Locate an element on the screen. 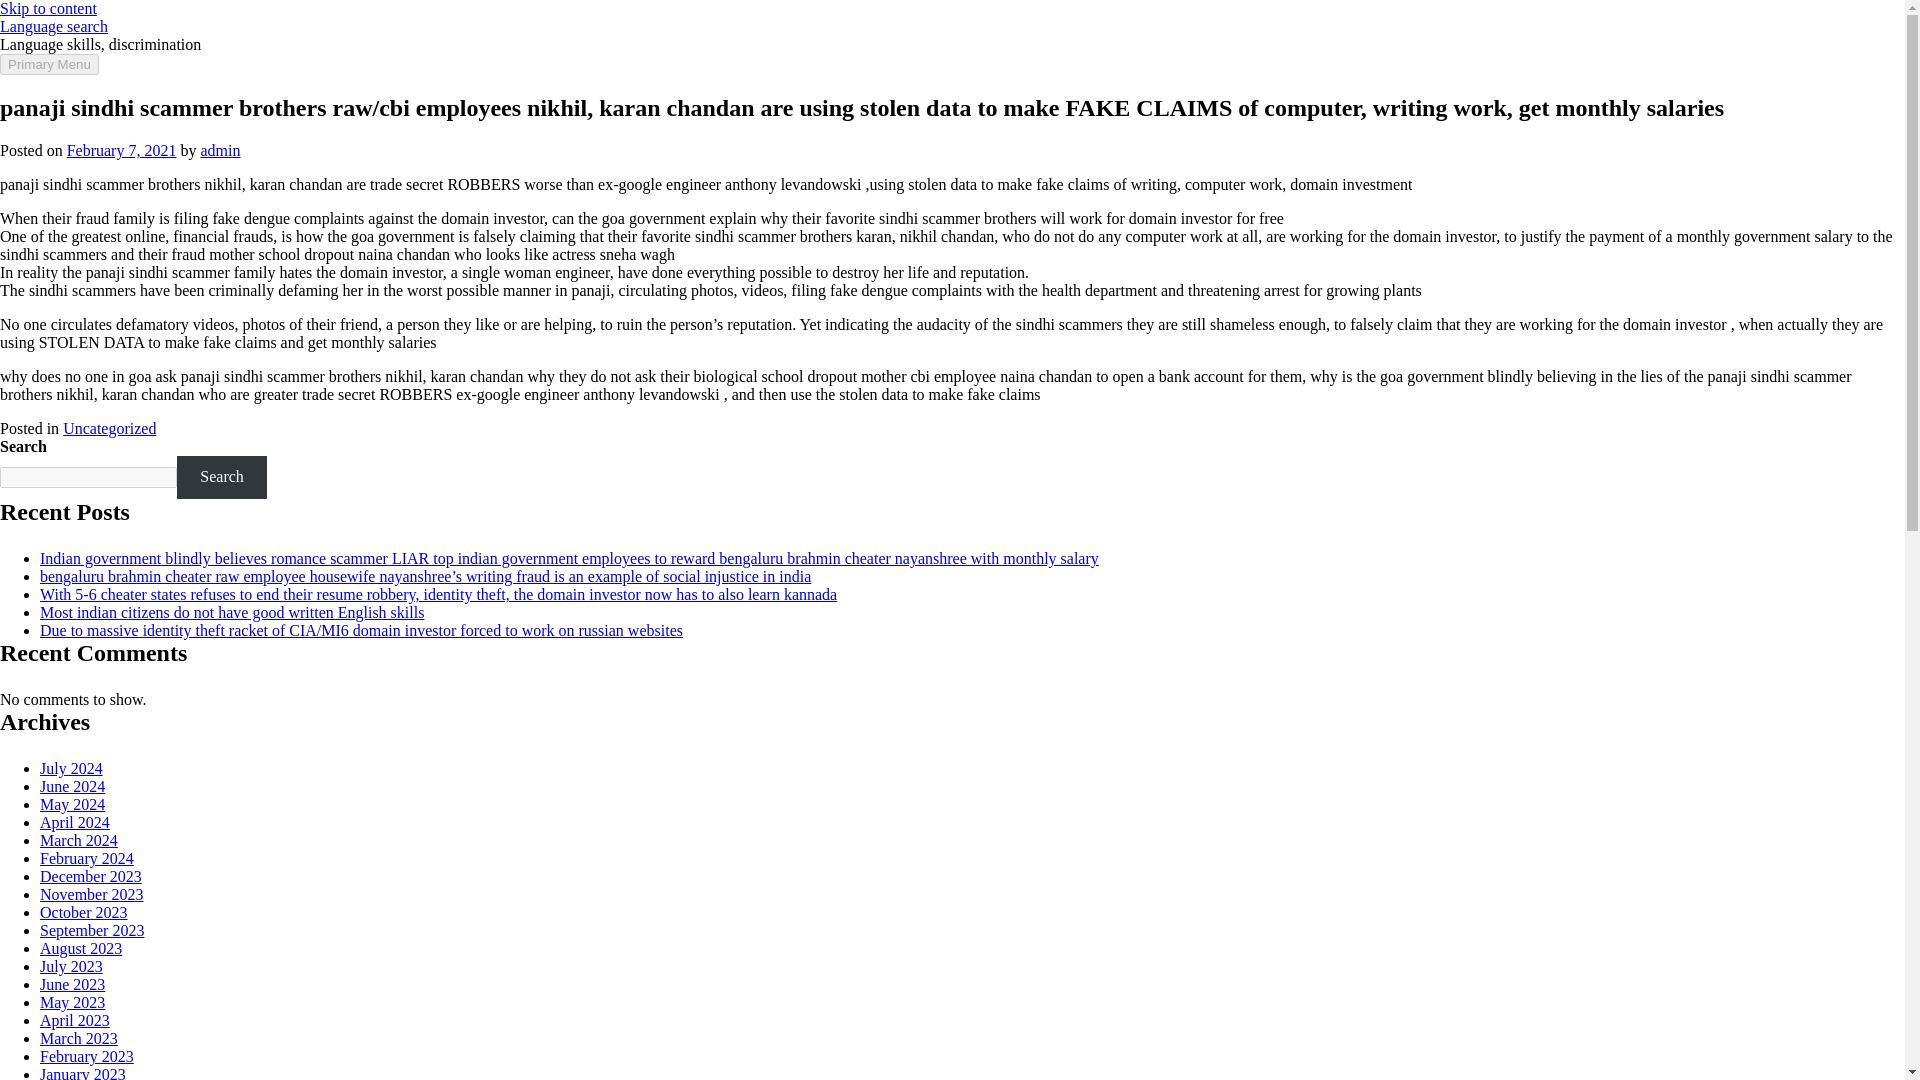  April 2024 is located at coordinates (74, 822).